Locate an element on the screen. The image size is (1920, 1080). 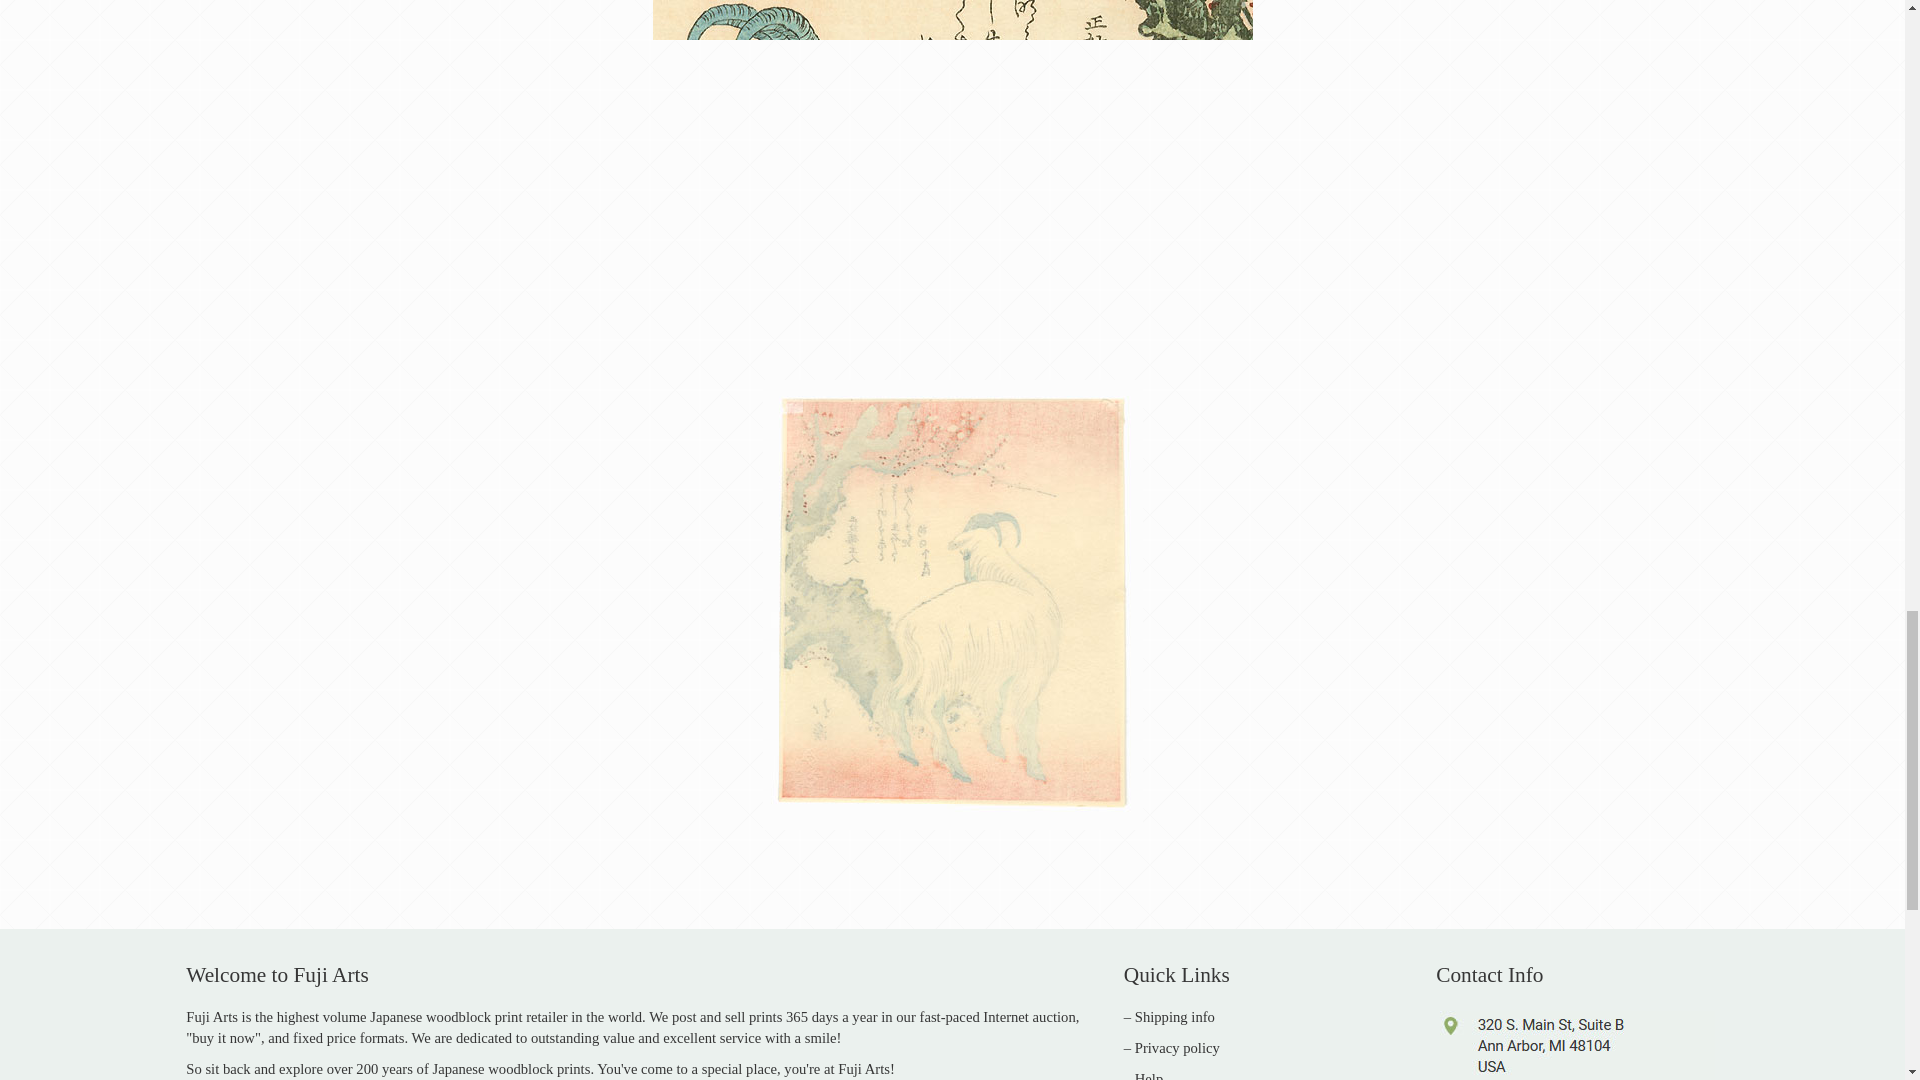
Privacy policy is located at coordinates (1176, 1048).